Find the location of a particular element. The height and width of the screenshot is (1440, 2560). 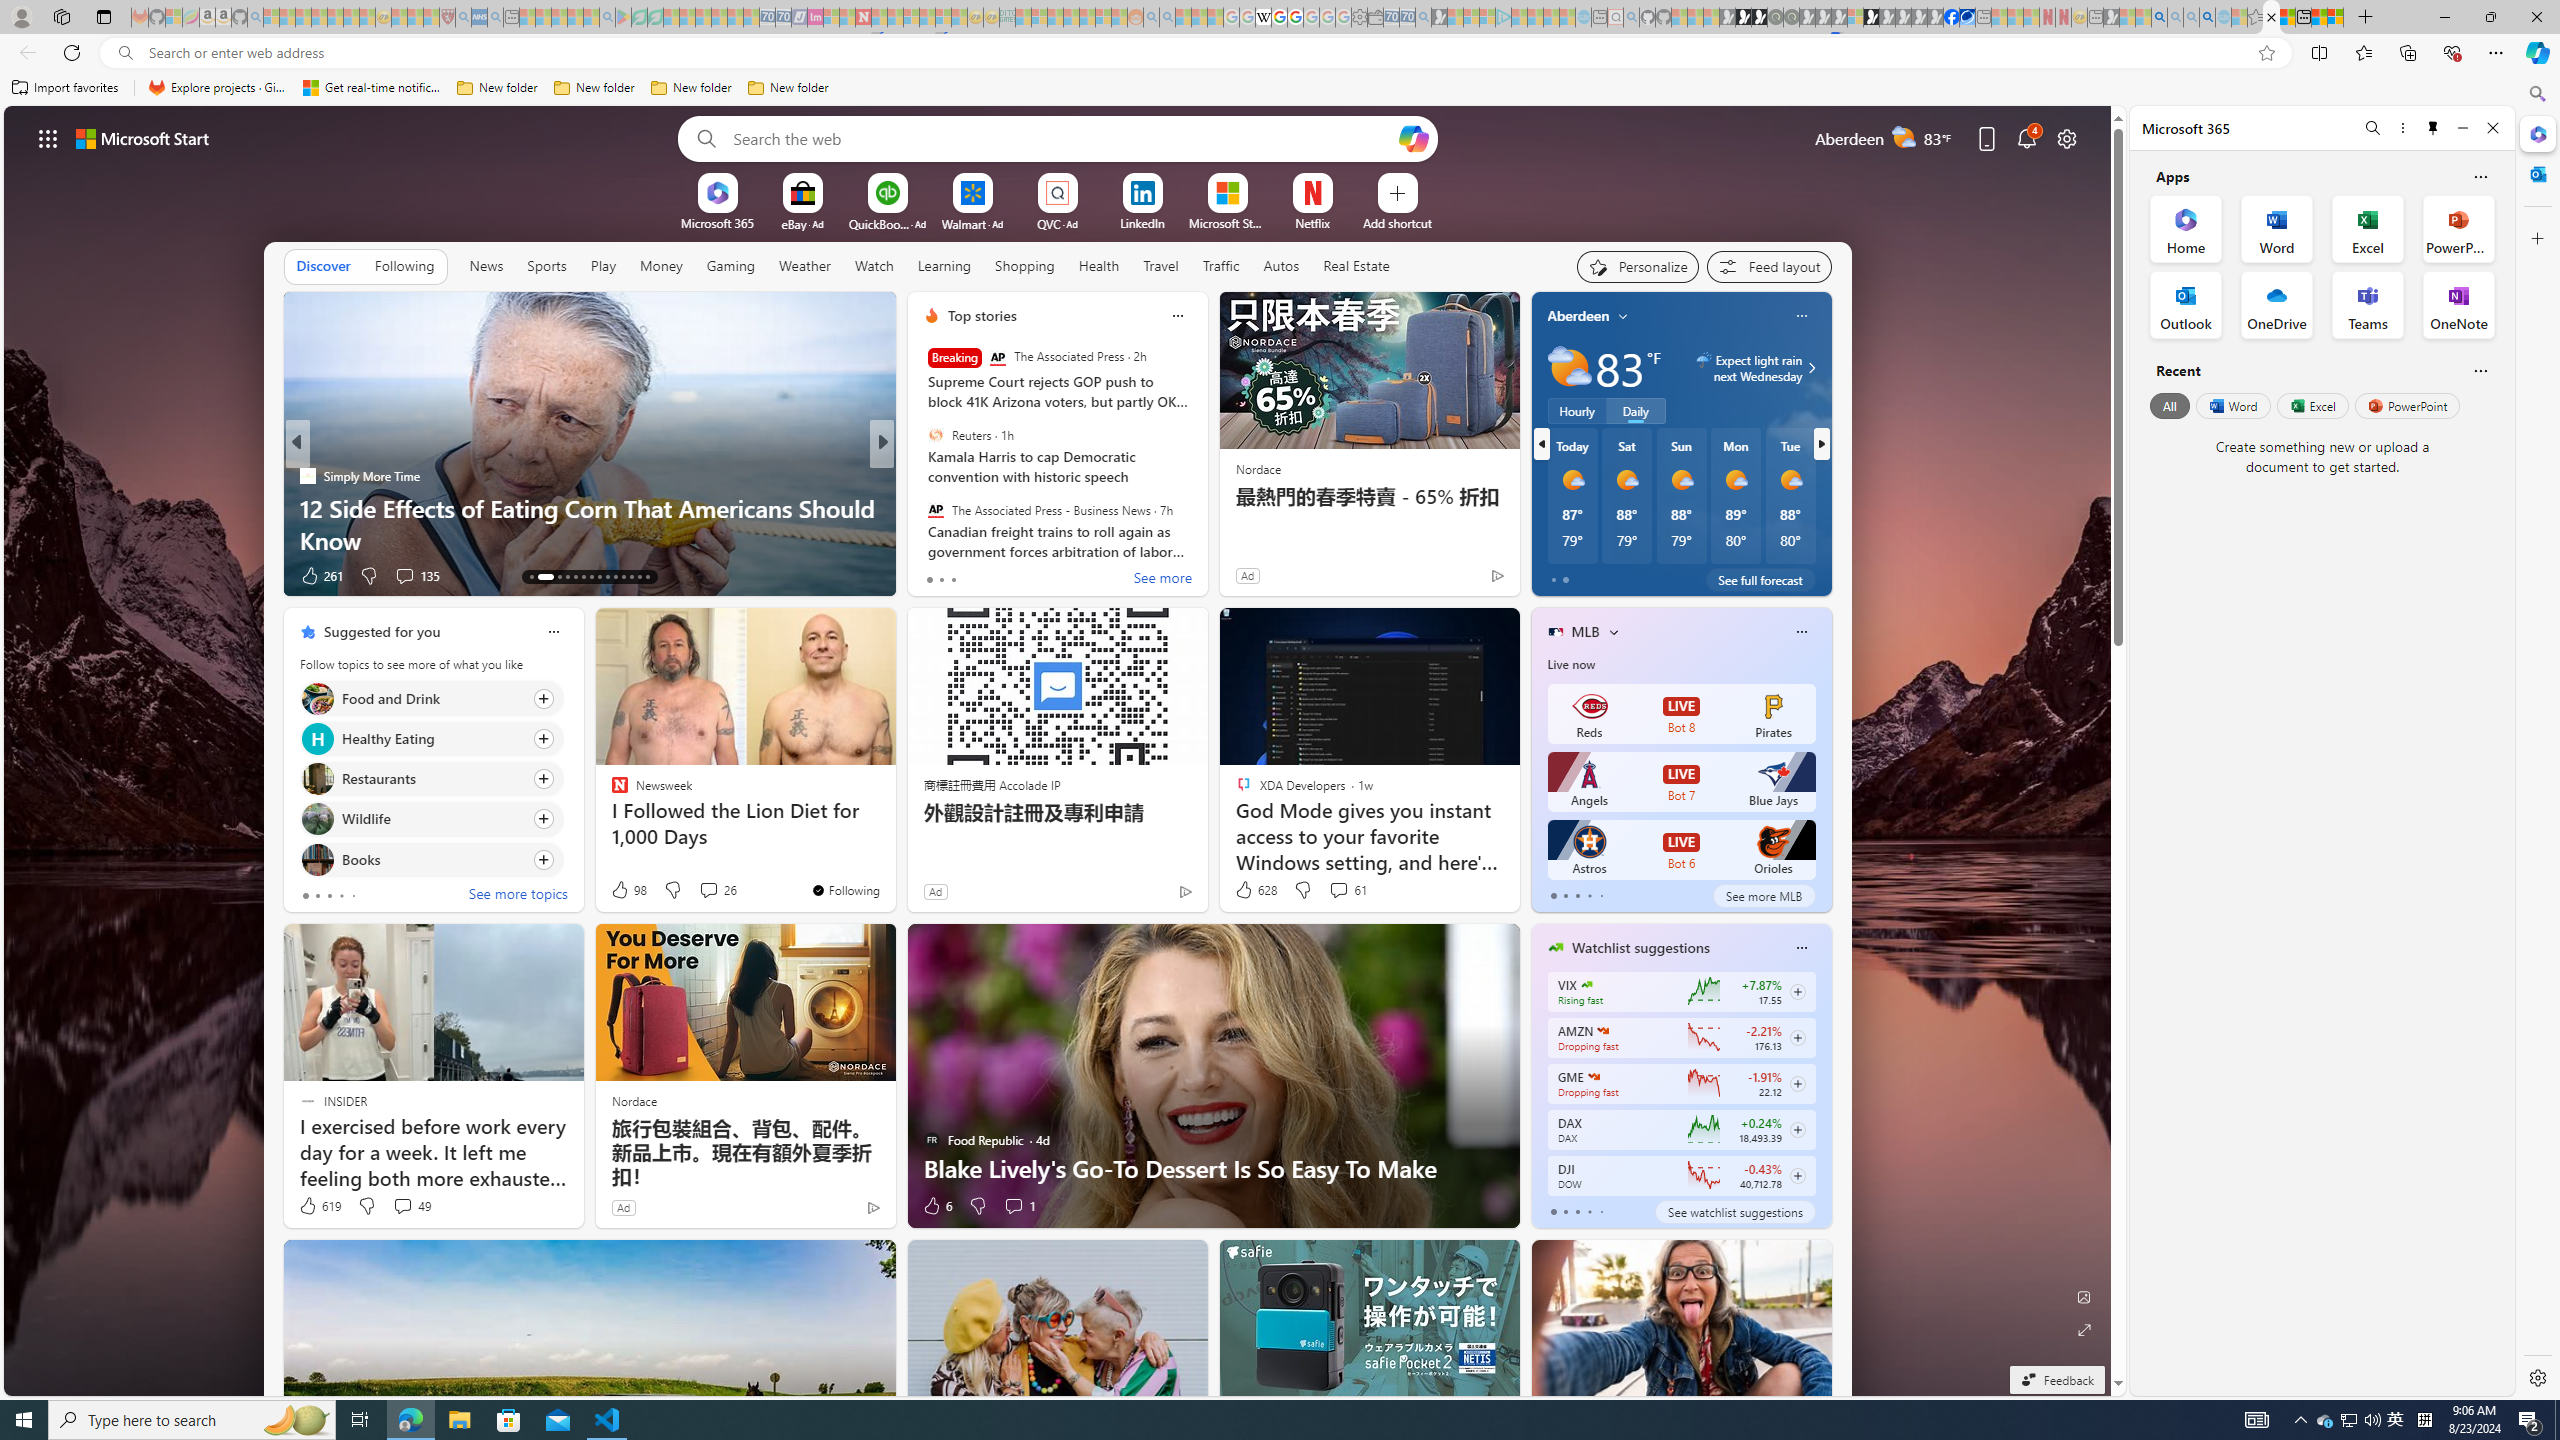

Dislike is located at coordinates (978, 1206).